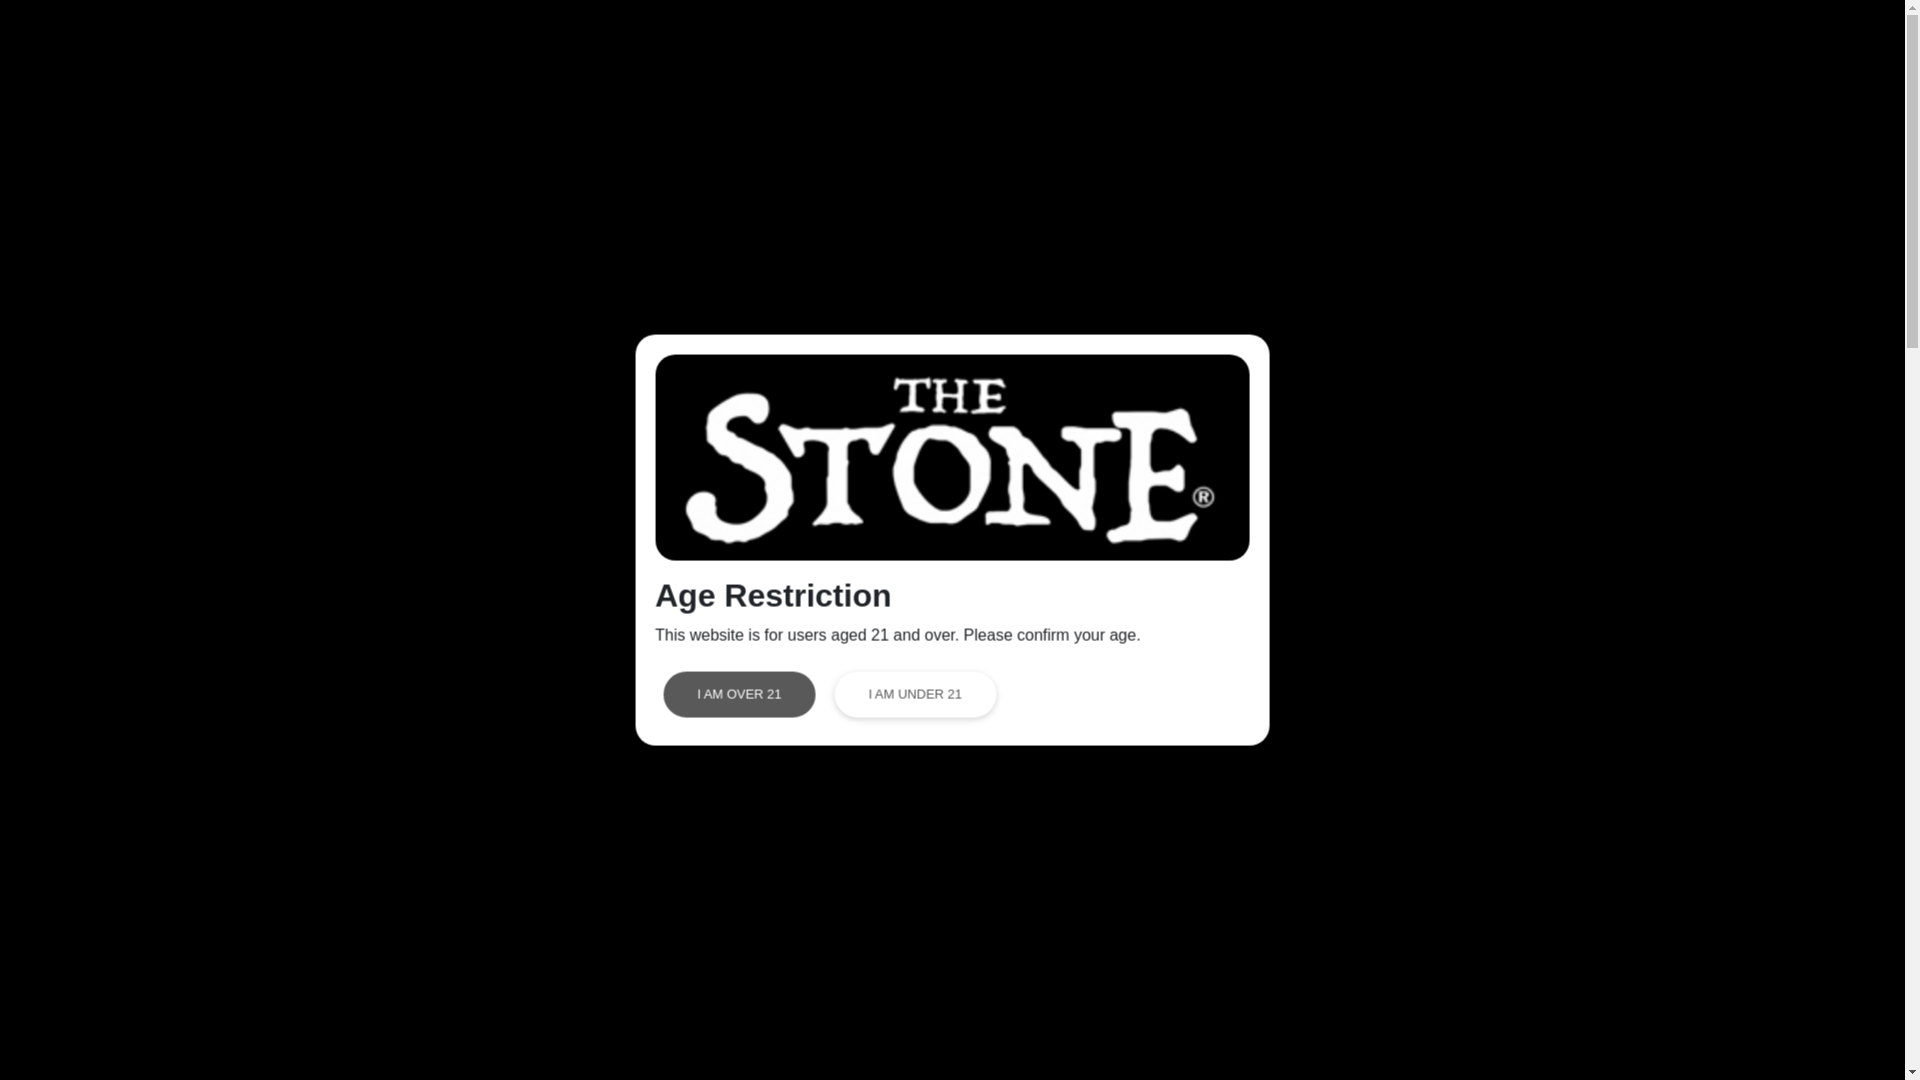 This screenshot has height=1080, width=1920. I want to click on Order Now, so click(1120, 43).